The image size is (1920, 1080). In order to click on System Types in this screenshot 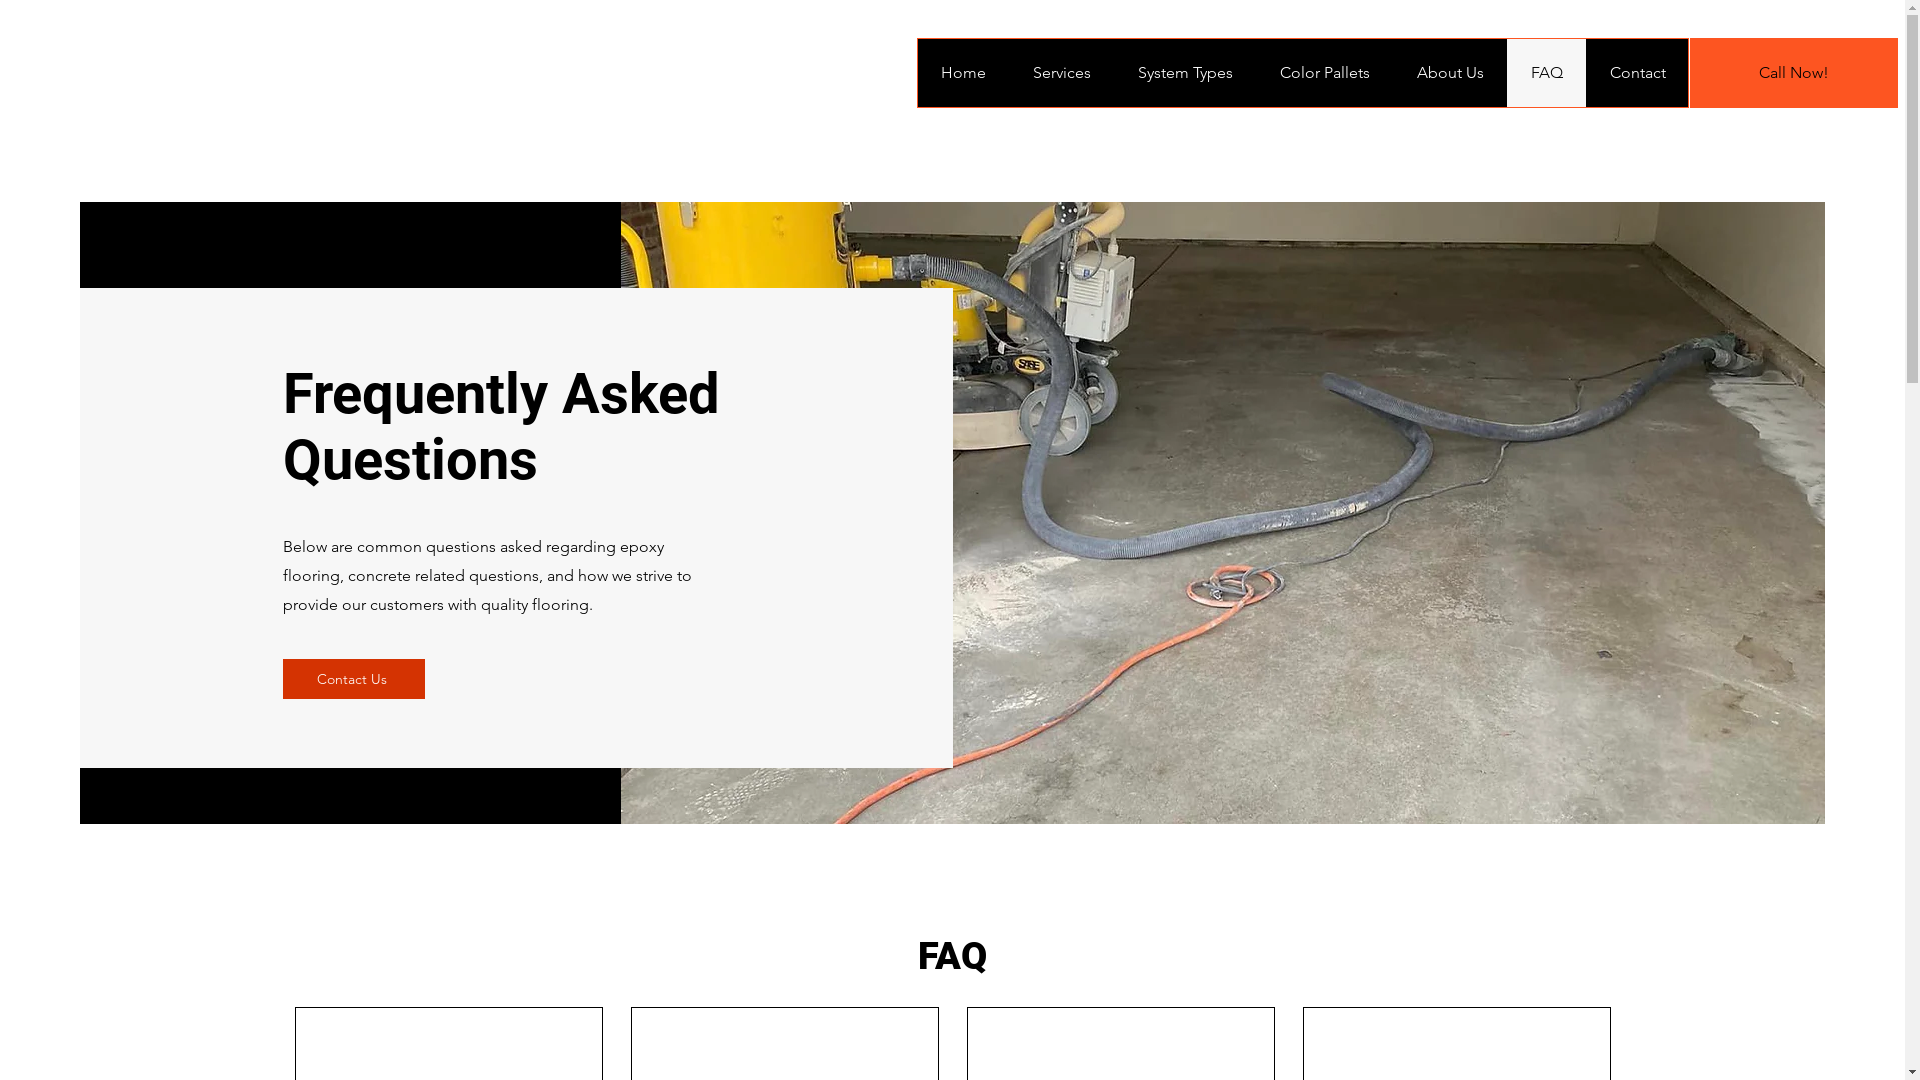, I will do `click(1185, 72)`.